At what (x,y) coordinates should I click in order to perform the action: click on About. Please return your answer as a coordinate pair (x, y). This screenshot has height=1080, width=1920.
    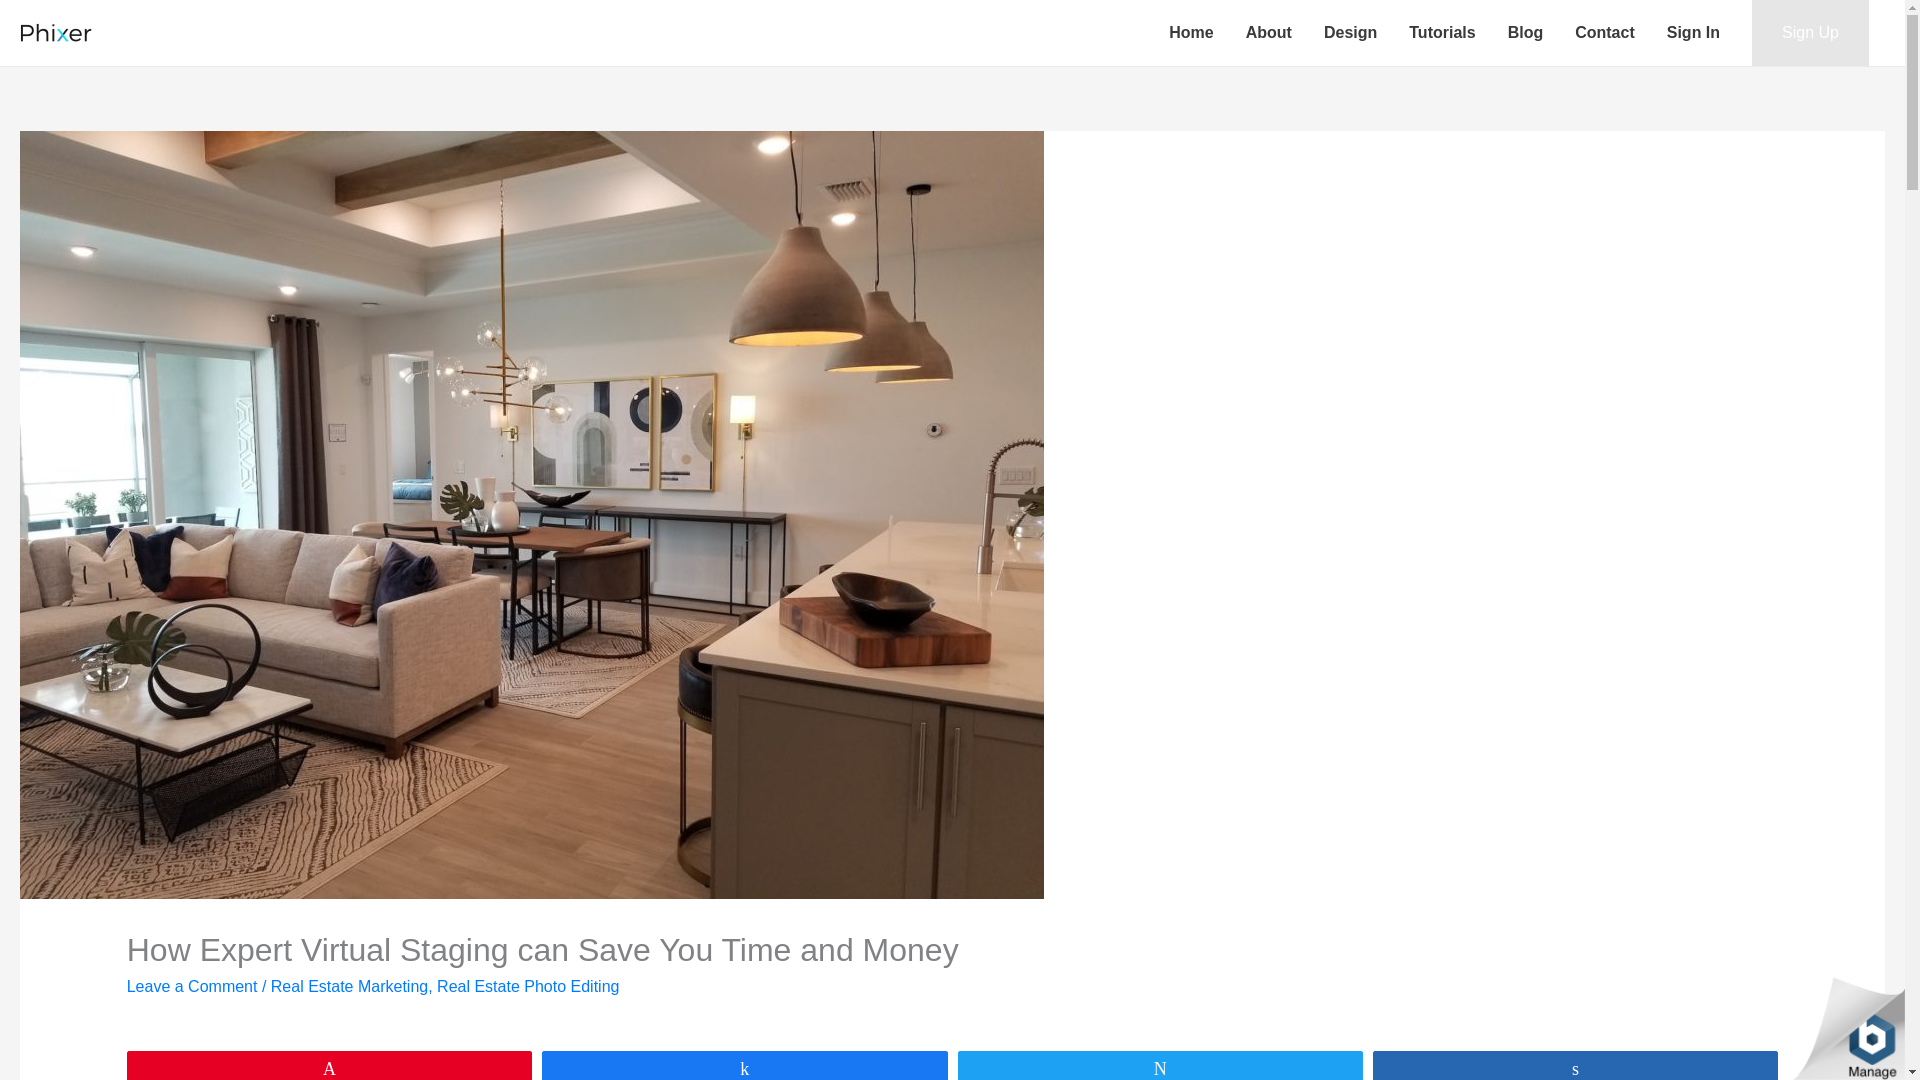
    Looking at the image, I should click on (1268, 32).